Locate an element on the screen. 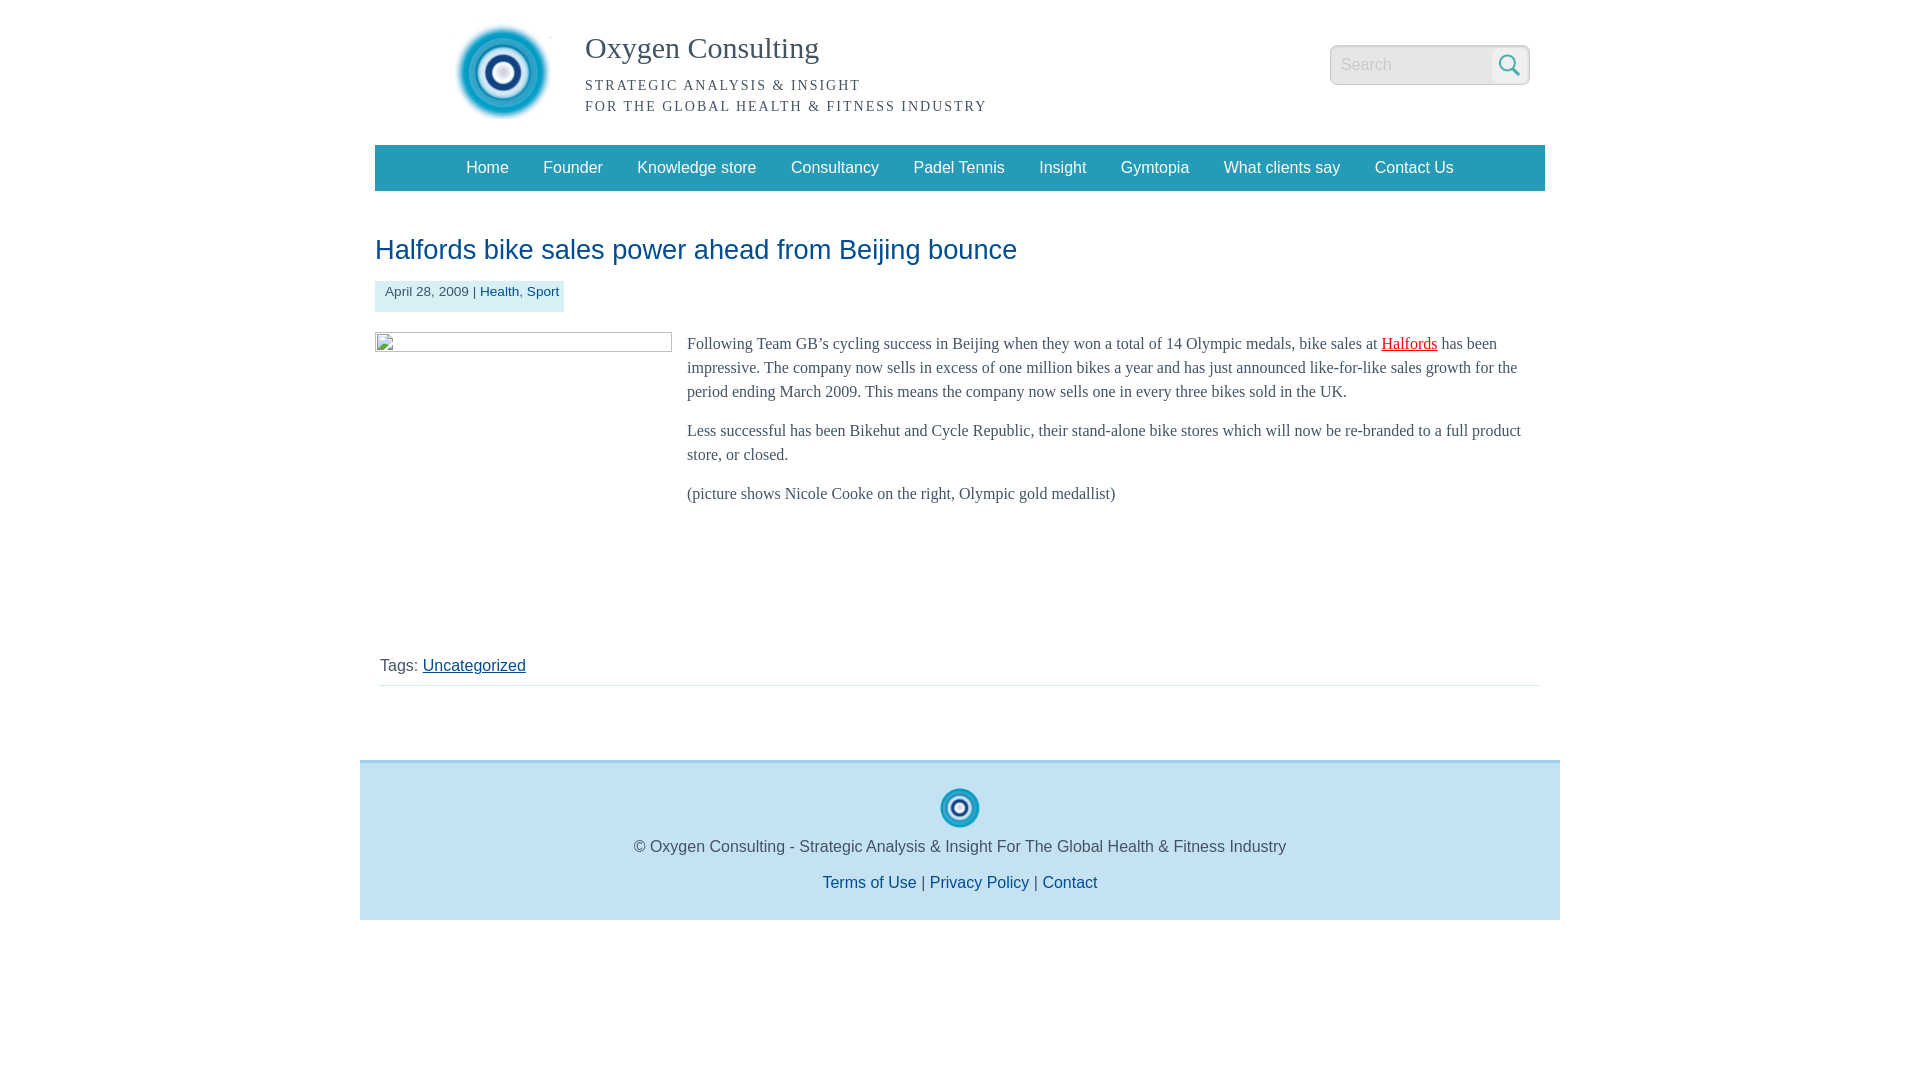 This screenshot has height=1080, width=1920. Contact is located at coordinates (1069, 882).